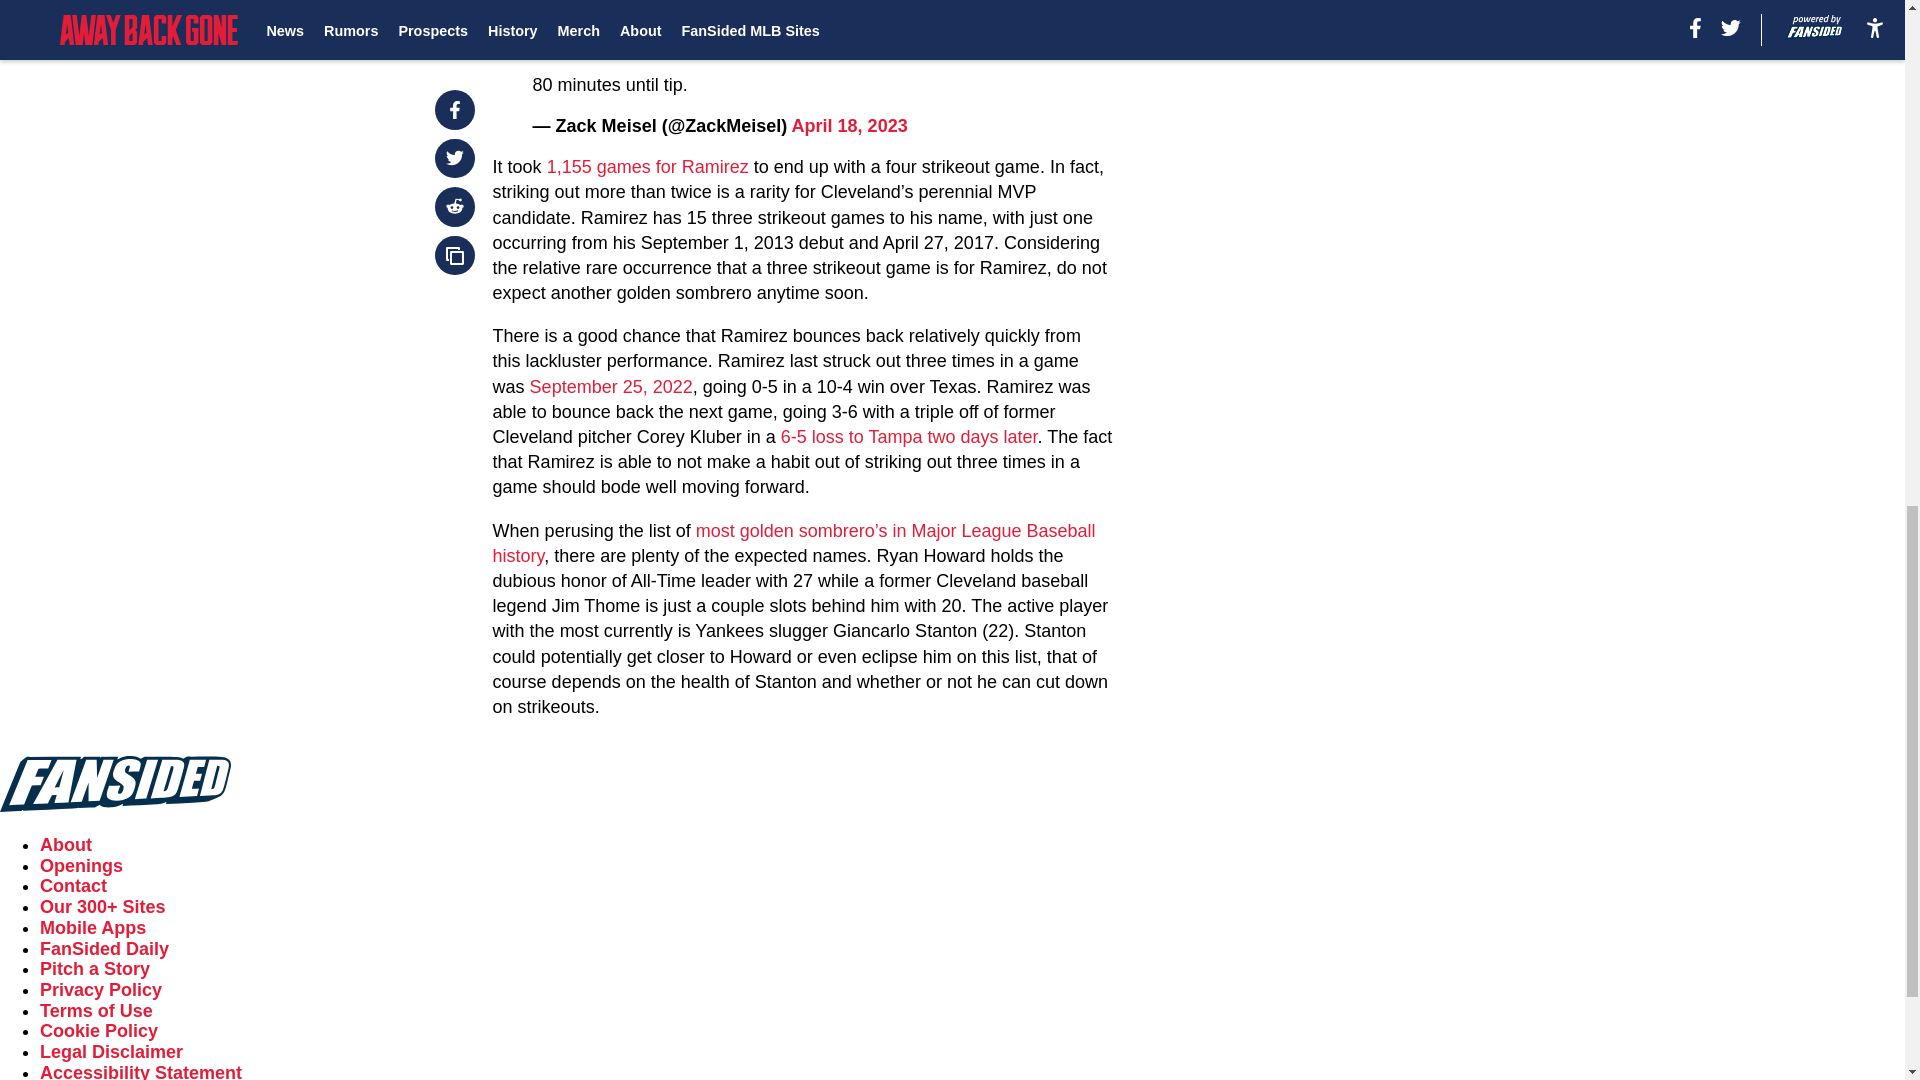 This screenshot has width=1920, height=1080. I want to click on Contact, so click(74, 886).